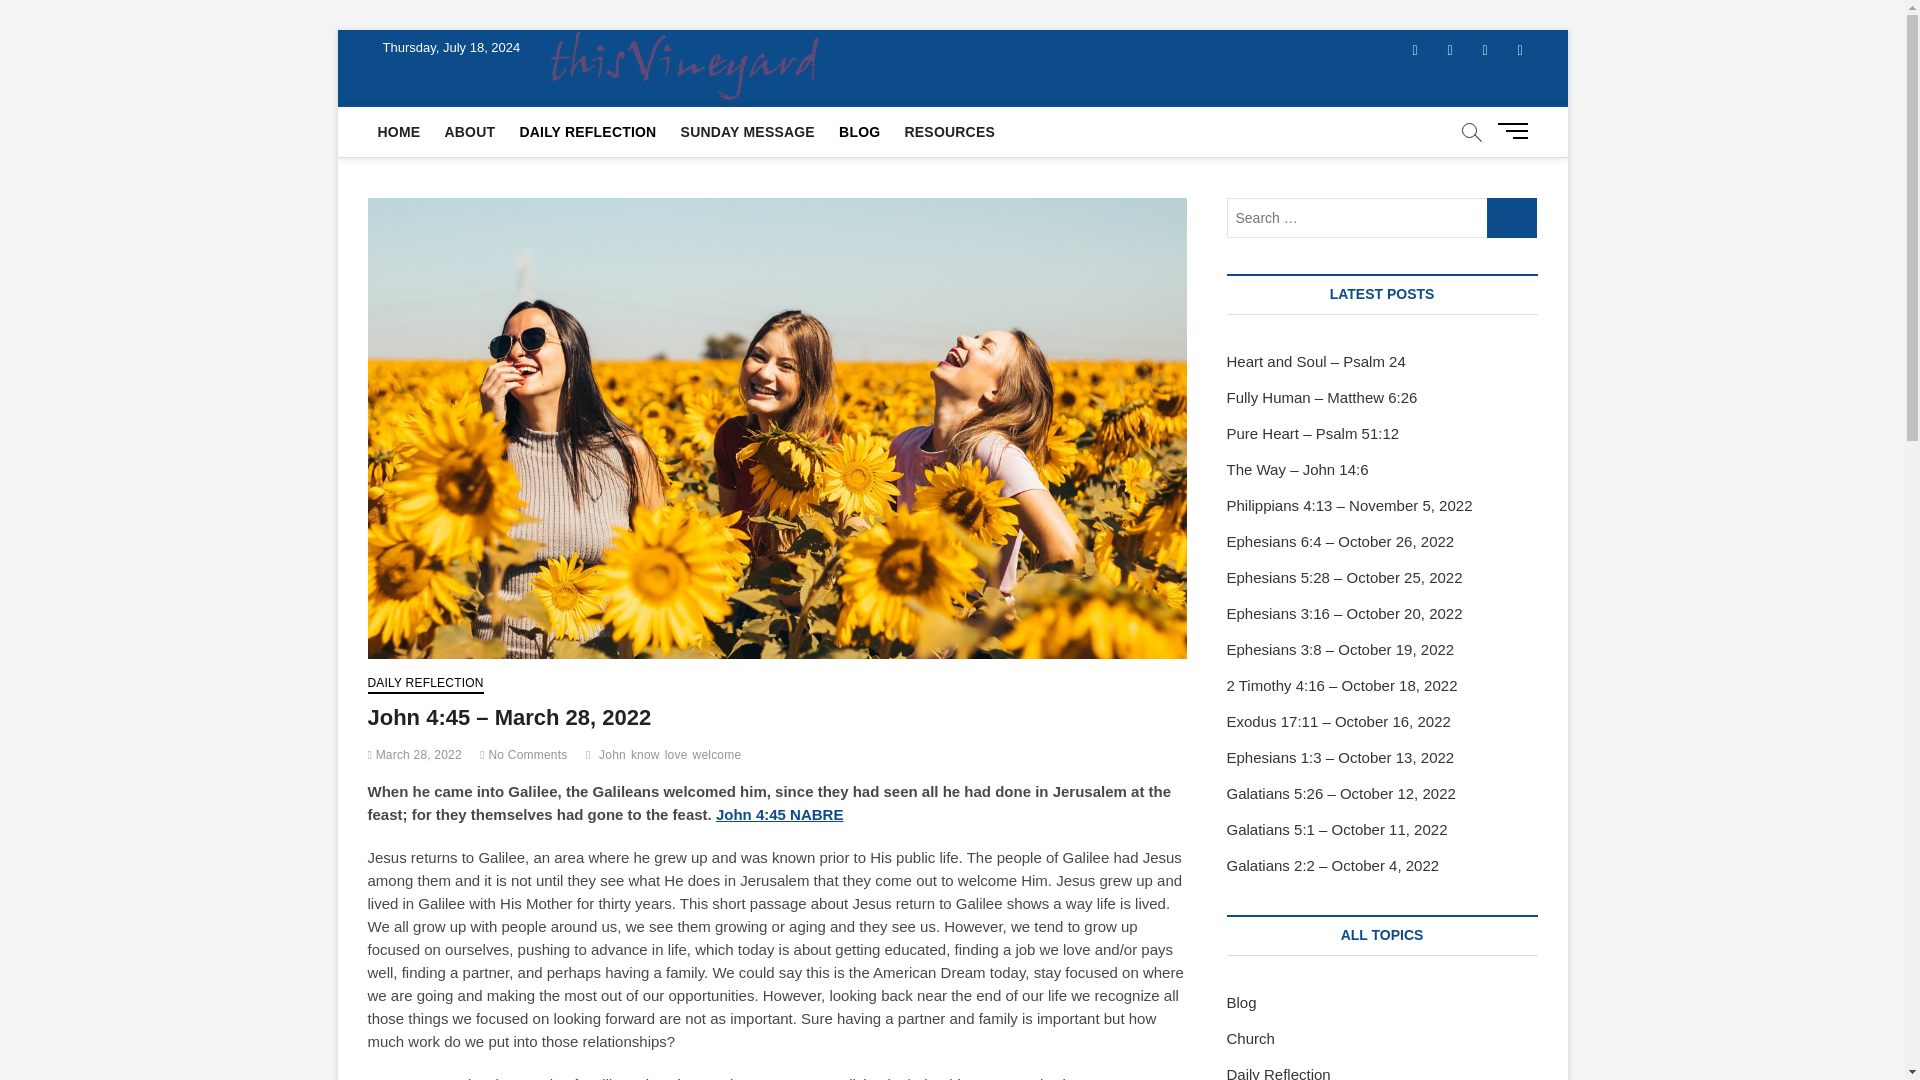 The height and width of the screenshot is (1080, 1920). I want to click on twitter, so click(1449, 50).